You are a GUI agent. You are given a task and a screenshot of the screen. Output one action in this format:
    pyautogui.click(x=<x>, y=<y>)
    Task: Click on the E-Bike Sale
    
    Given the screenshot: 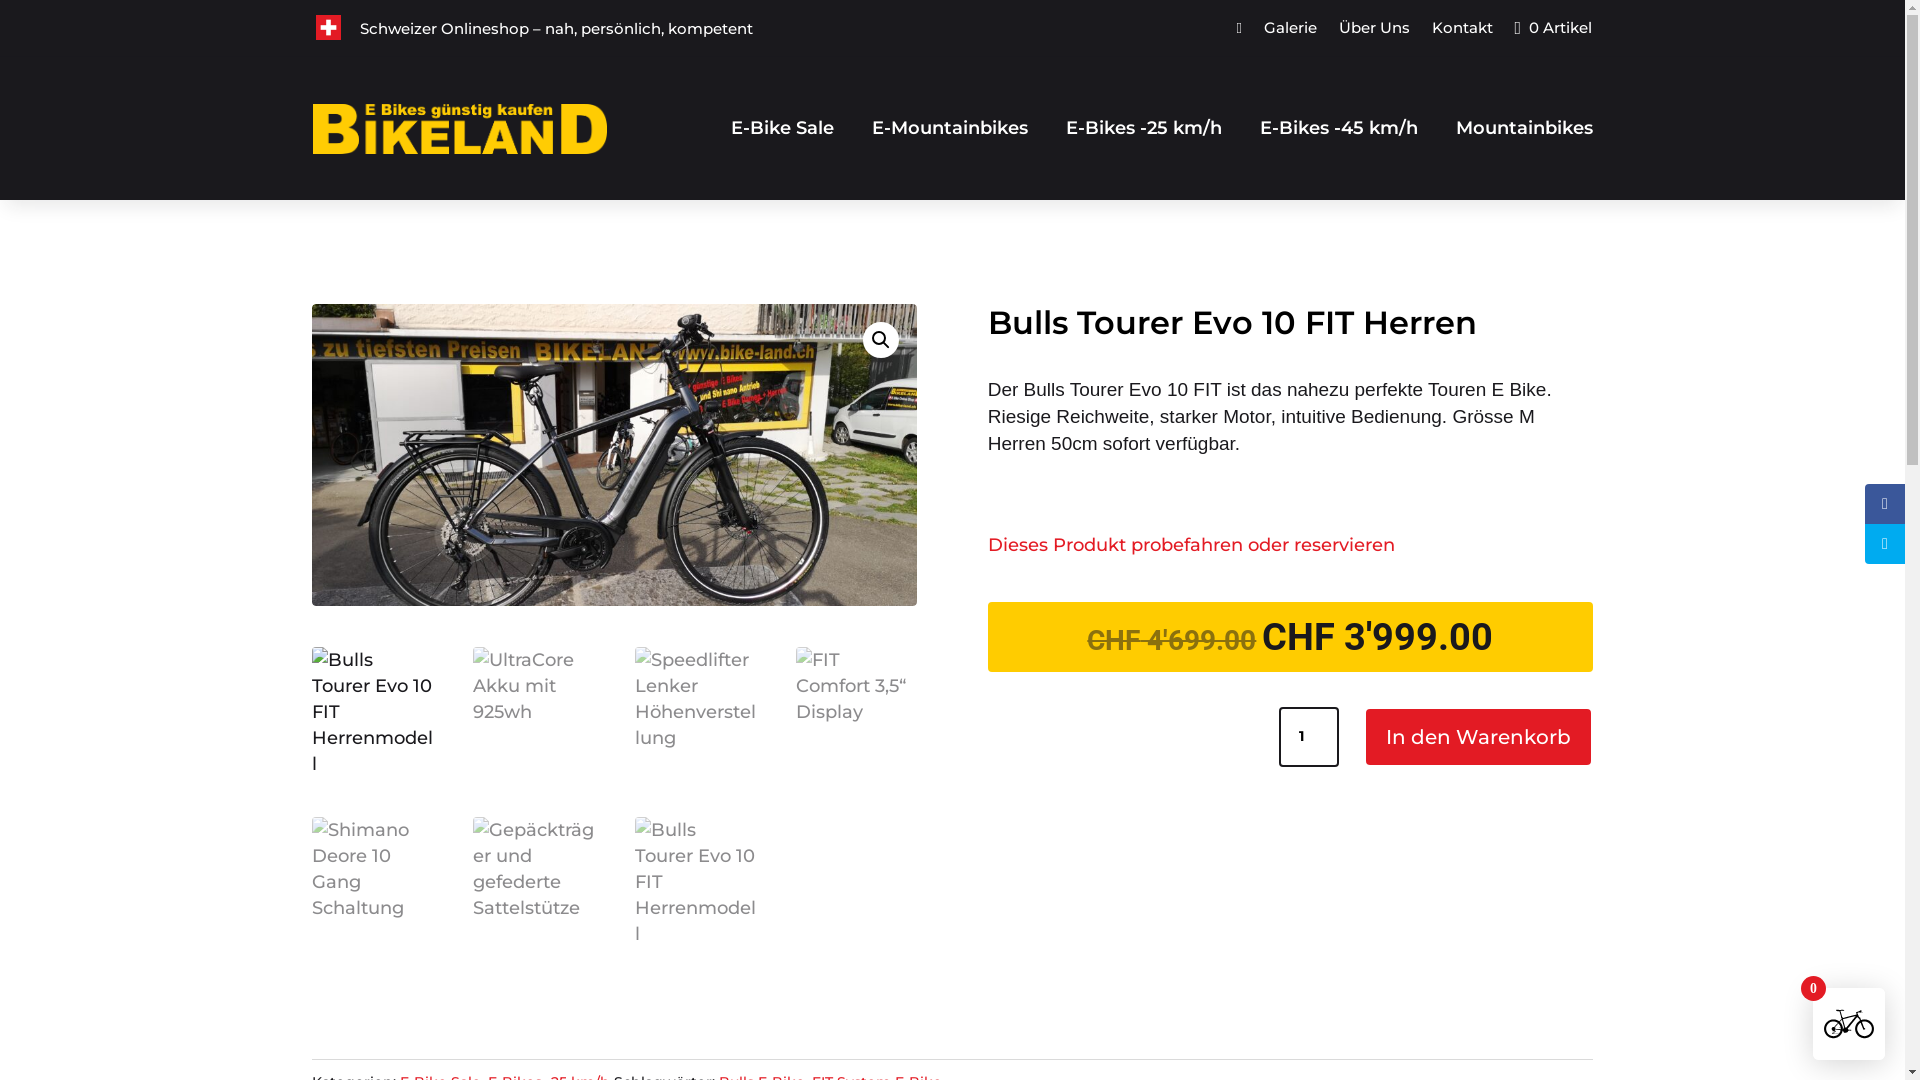 What is the action you would take?
    pyautogui.click(x=782, y=128)
    